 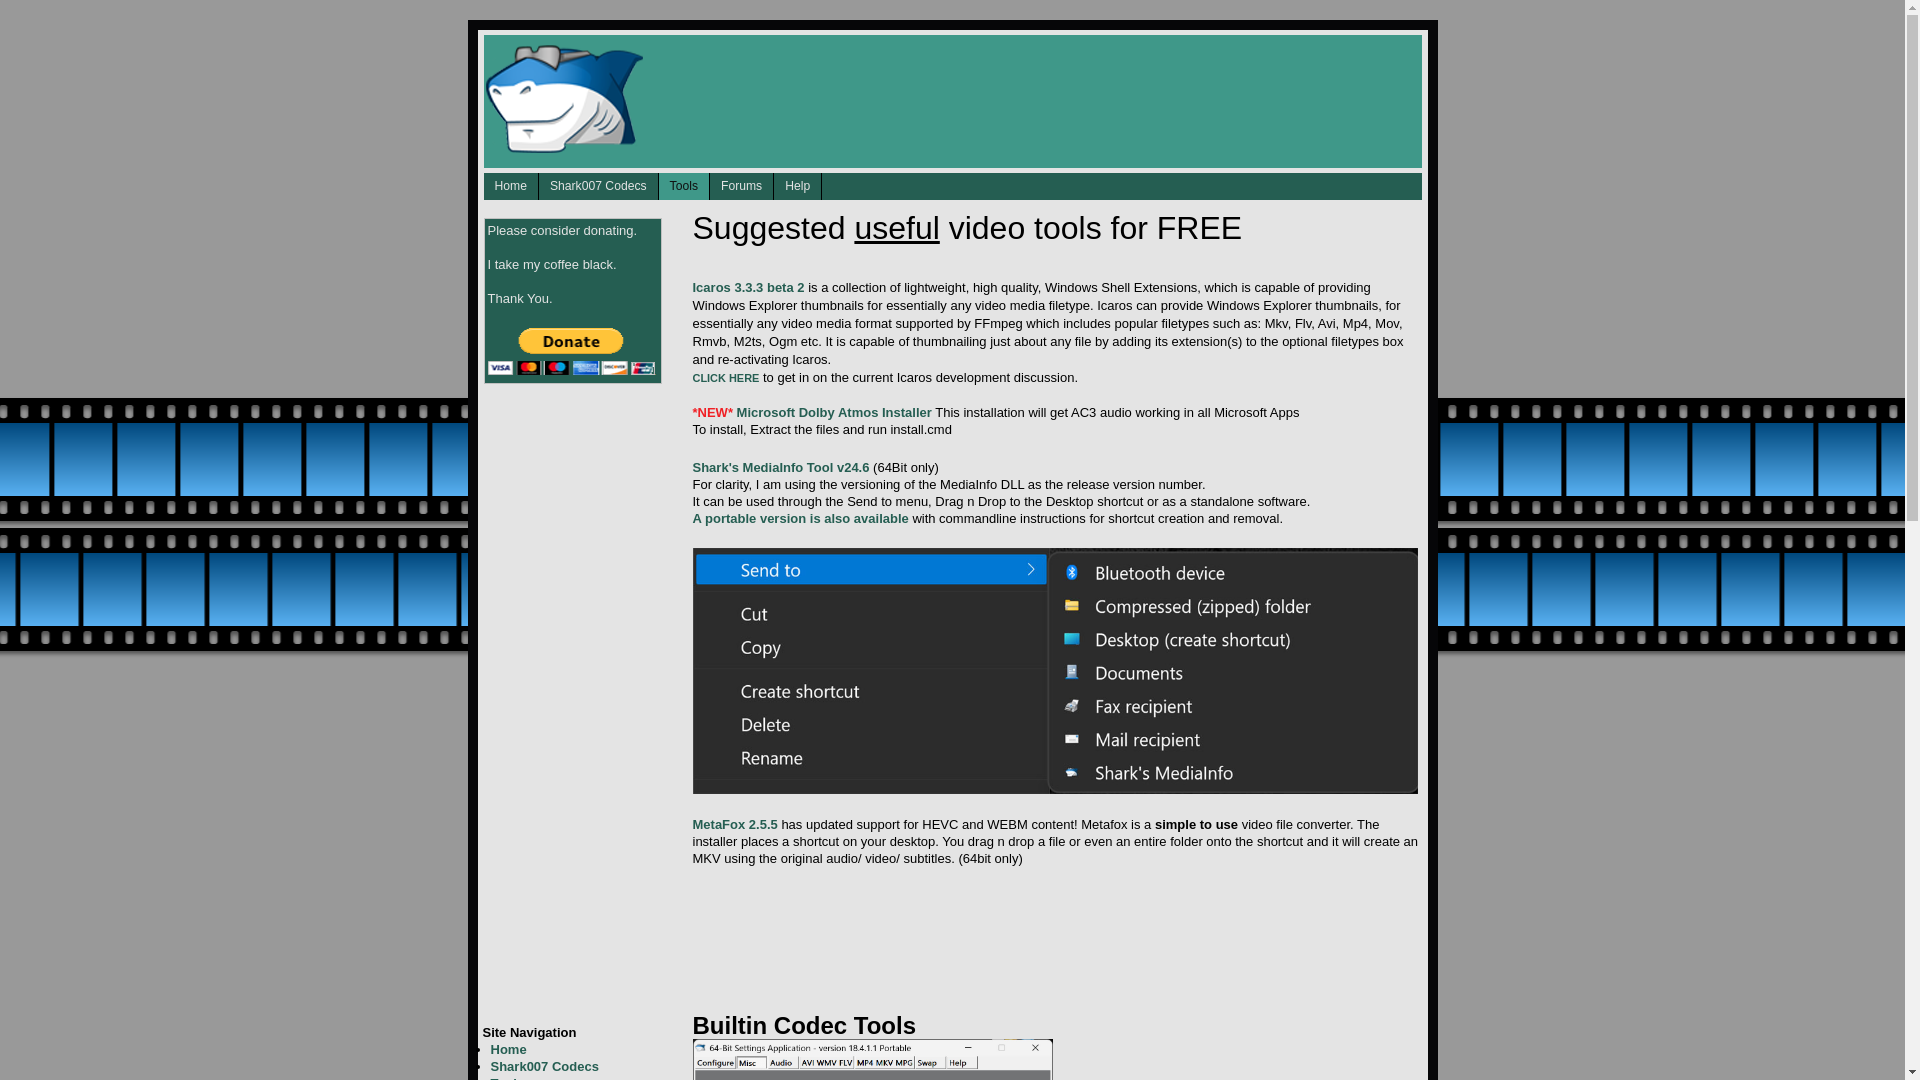 What do you see at coordinates (508, 1050) in the screenshot?
I see `Home` at bounding box center [508, 1050].